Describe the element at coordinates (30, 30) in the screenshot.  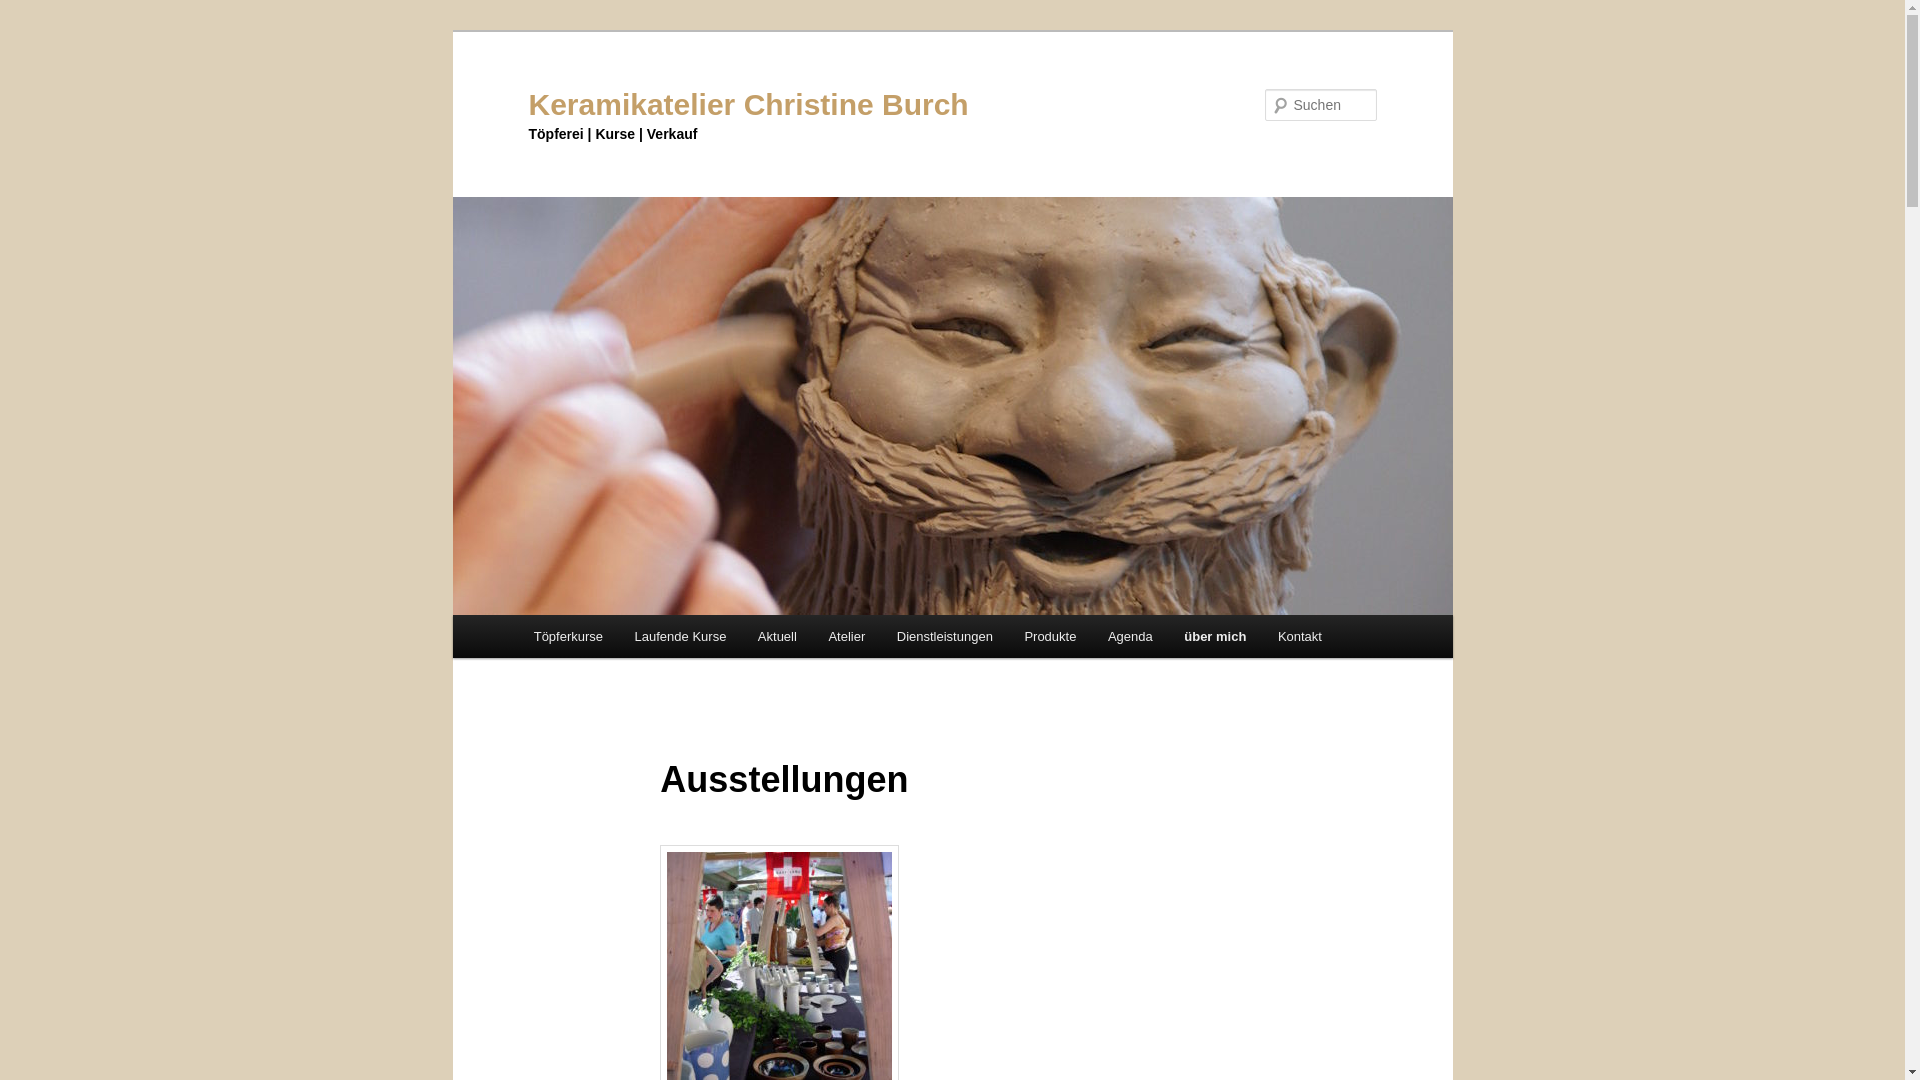
I see `Zum Inhalt wechseln` at that location.